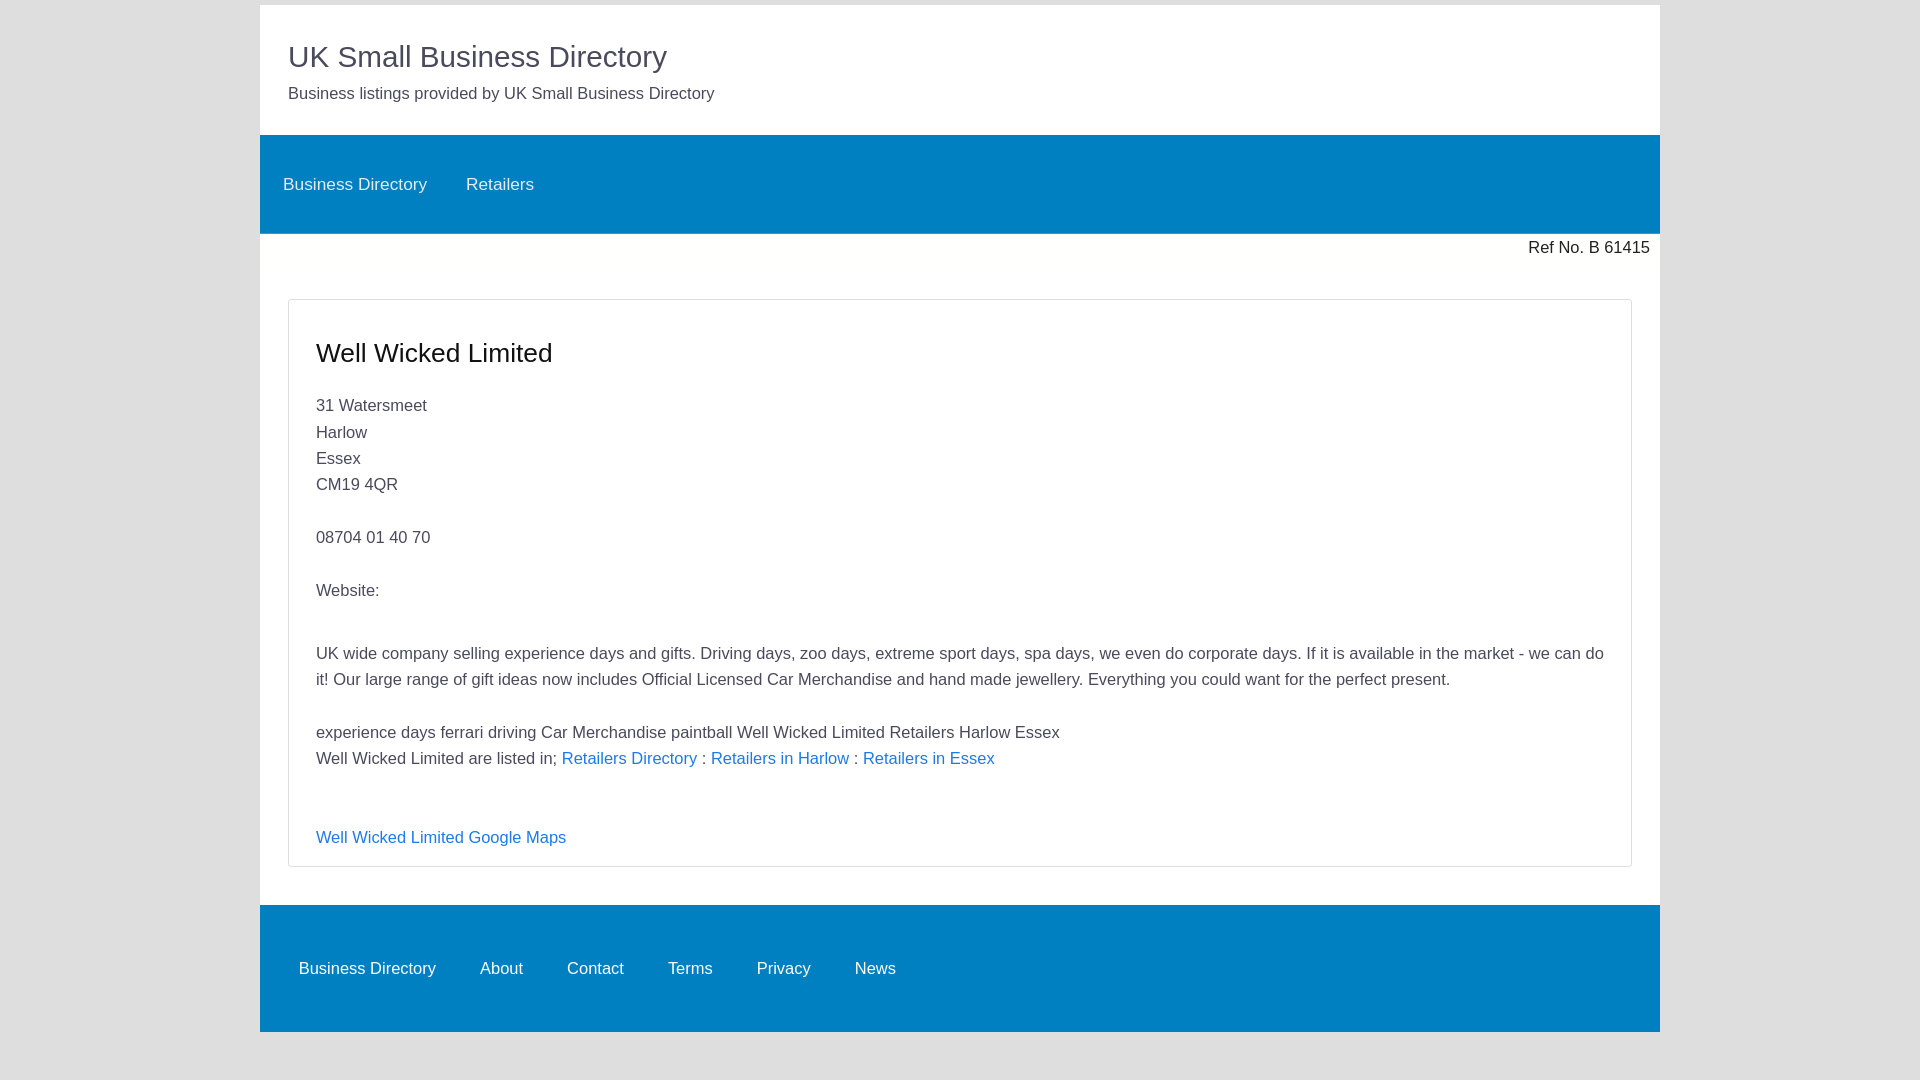 The height and width of the screenshot is (1080, 1920). Describe the element at coordinates (1272, 455) in the screenshot. I see `Advertisement` at that location.